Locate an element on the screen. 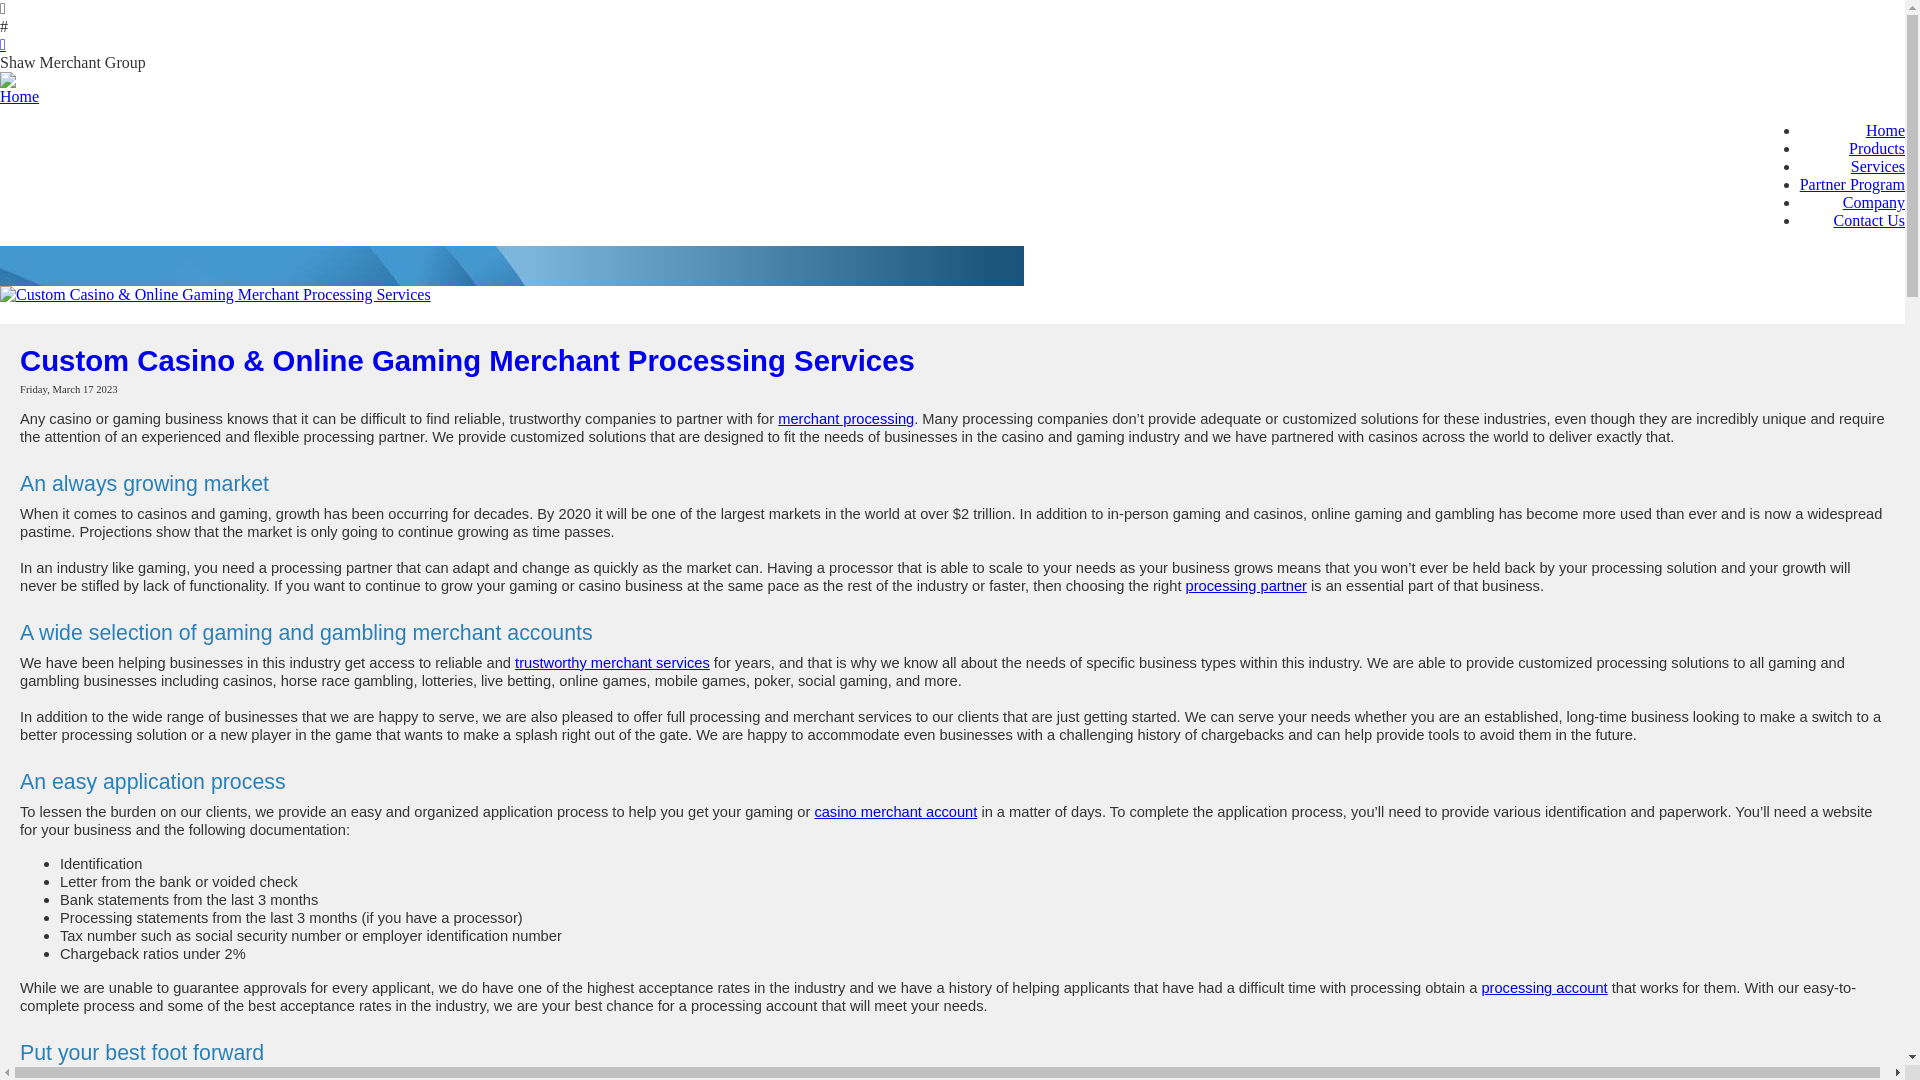  processing partner is located at coordinates (1246, 586).